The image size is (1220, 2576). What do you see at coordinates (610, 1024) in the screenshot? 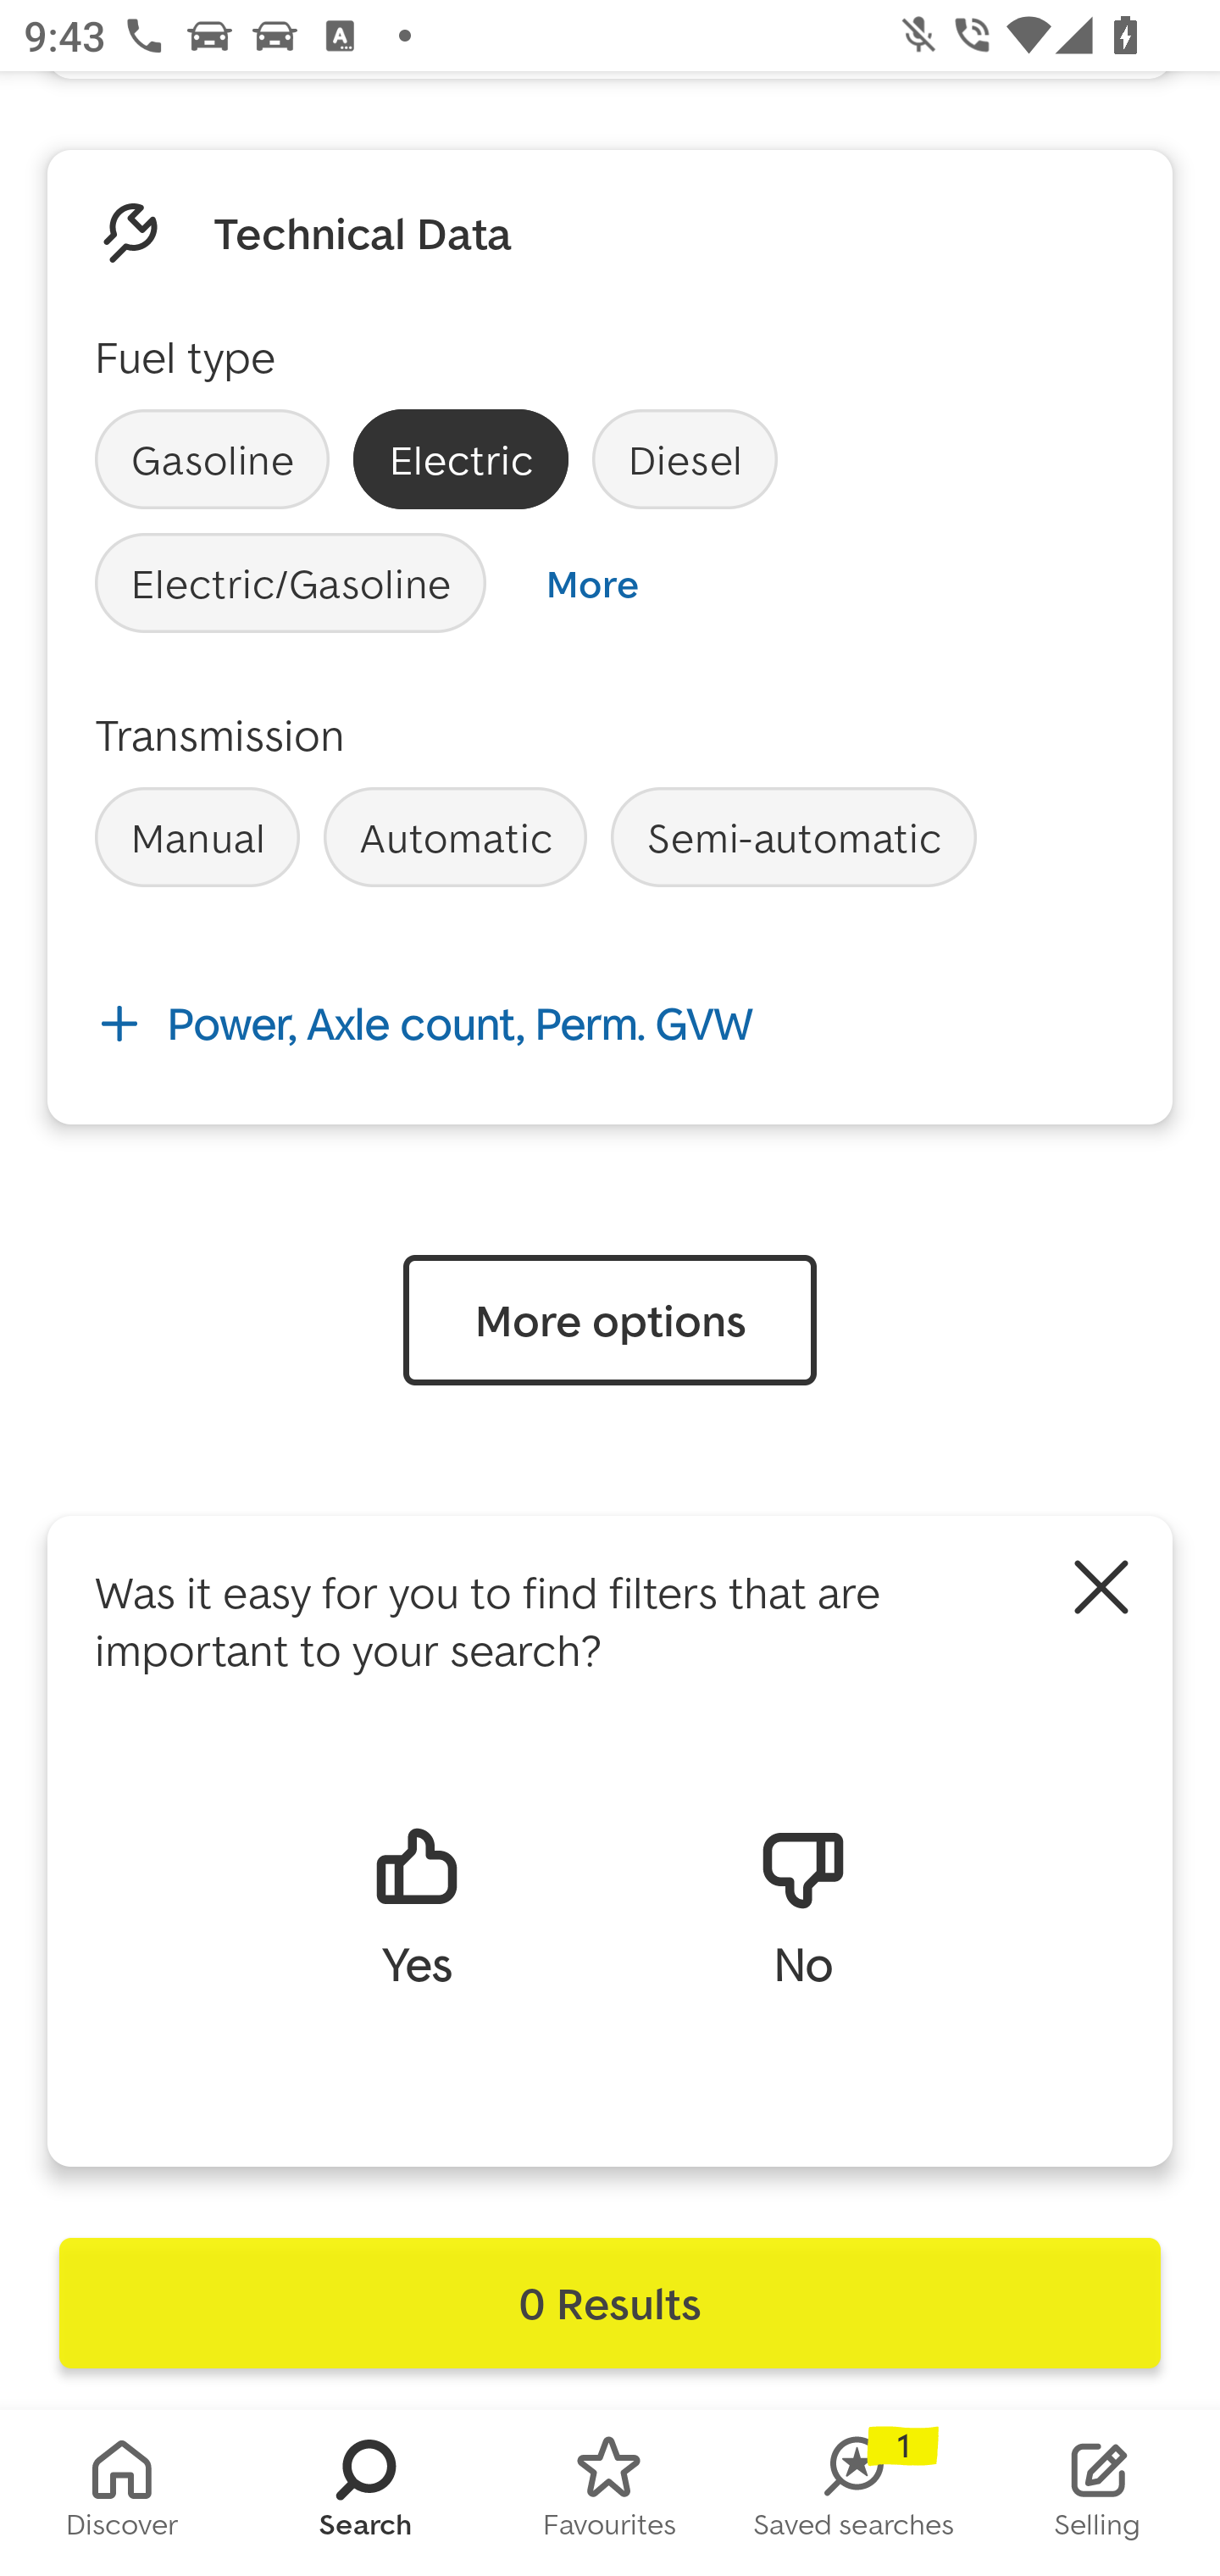
I see `Power, Axle count, Perm. GVW` at bounding box center [610, 1024].